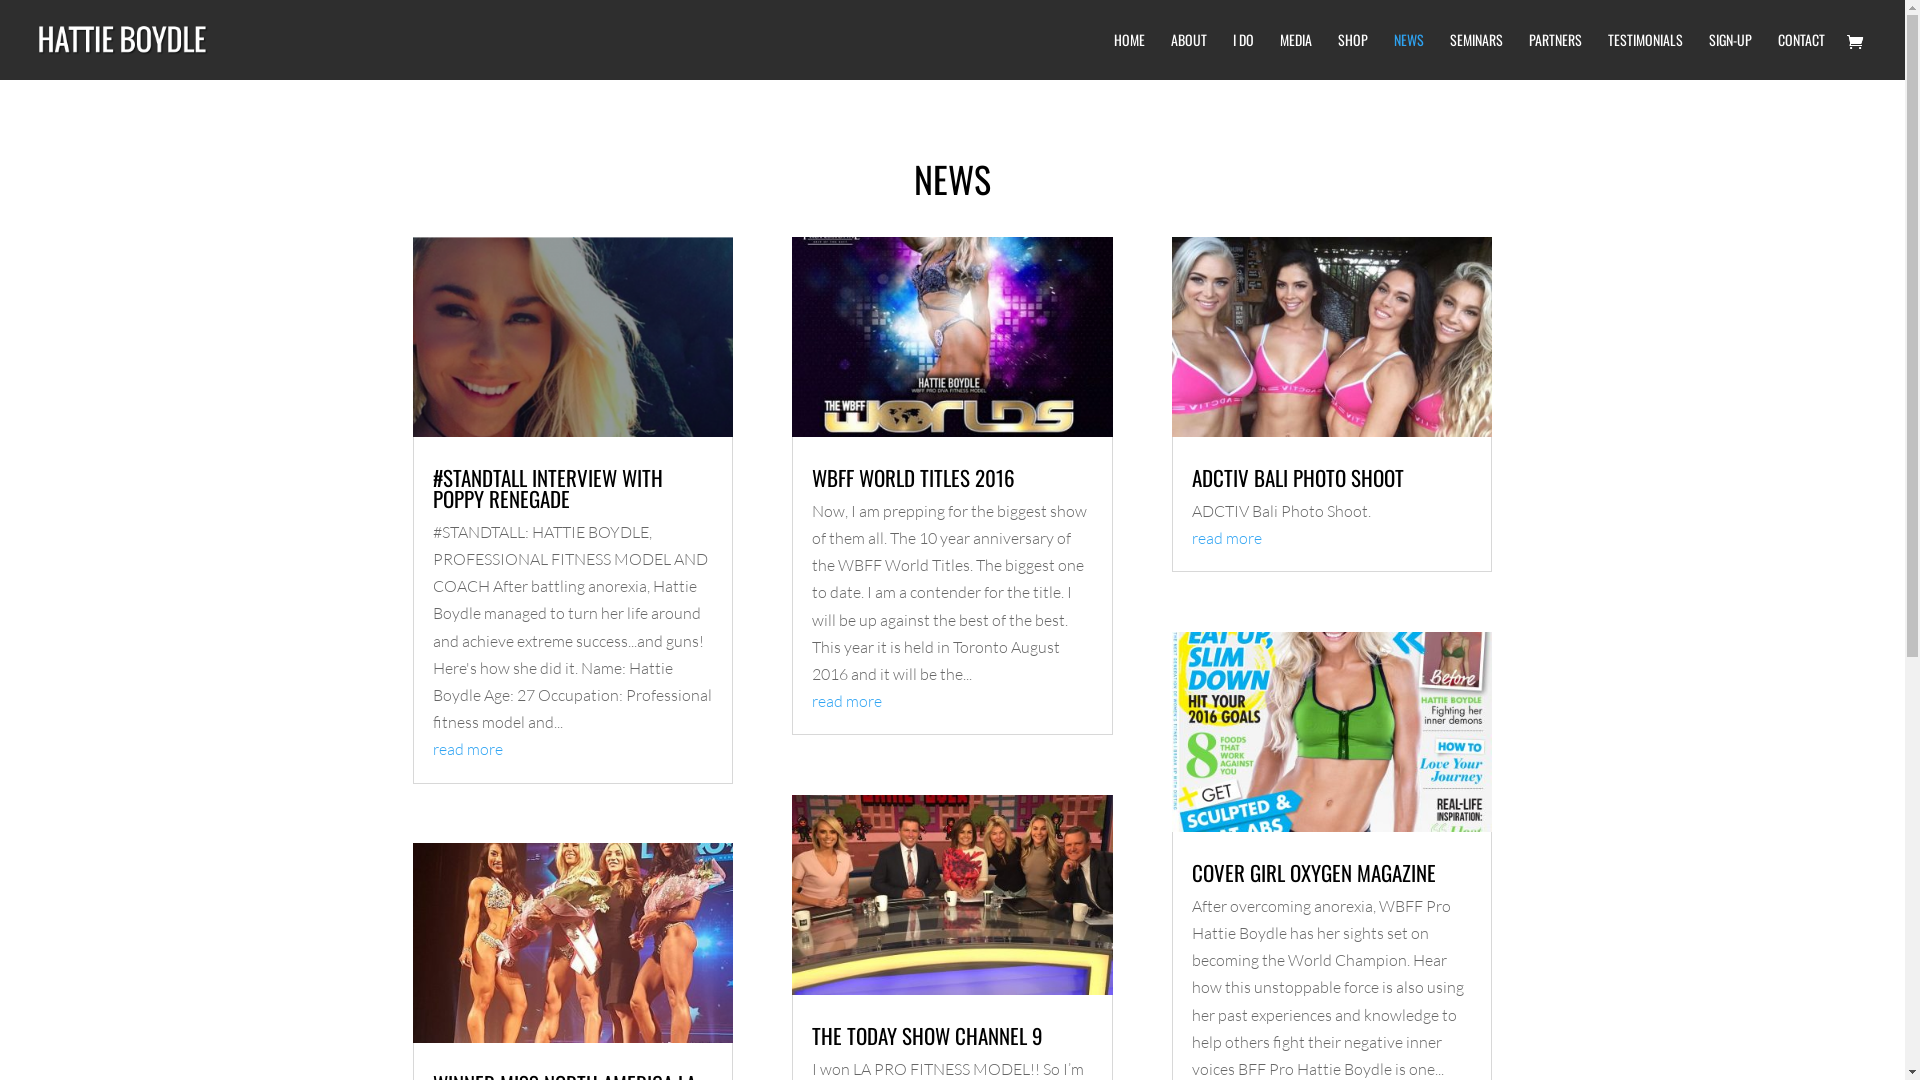 This screenshot has height=1080, width=1920. What do you see at coordinates (1298, 478) in the screenshot?
I see `ADCTIV BALI PHOTO SHOOT` at bounding box center [1298, 478].